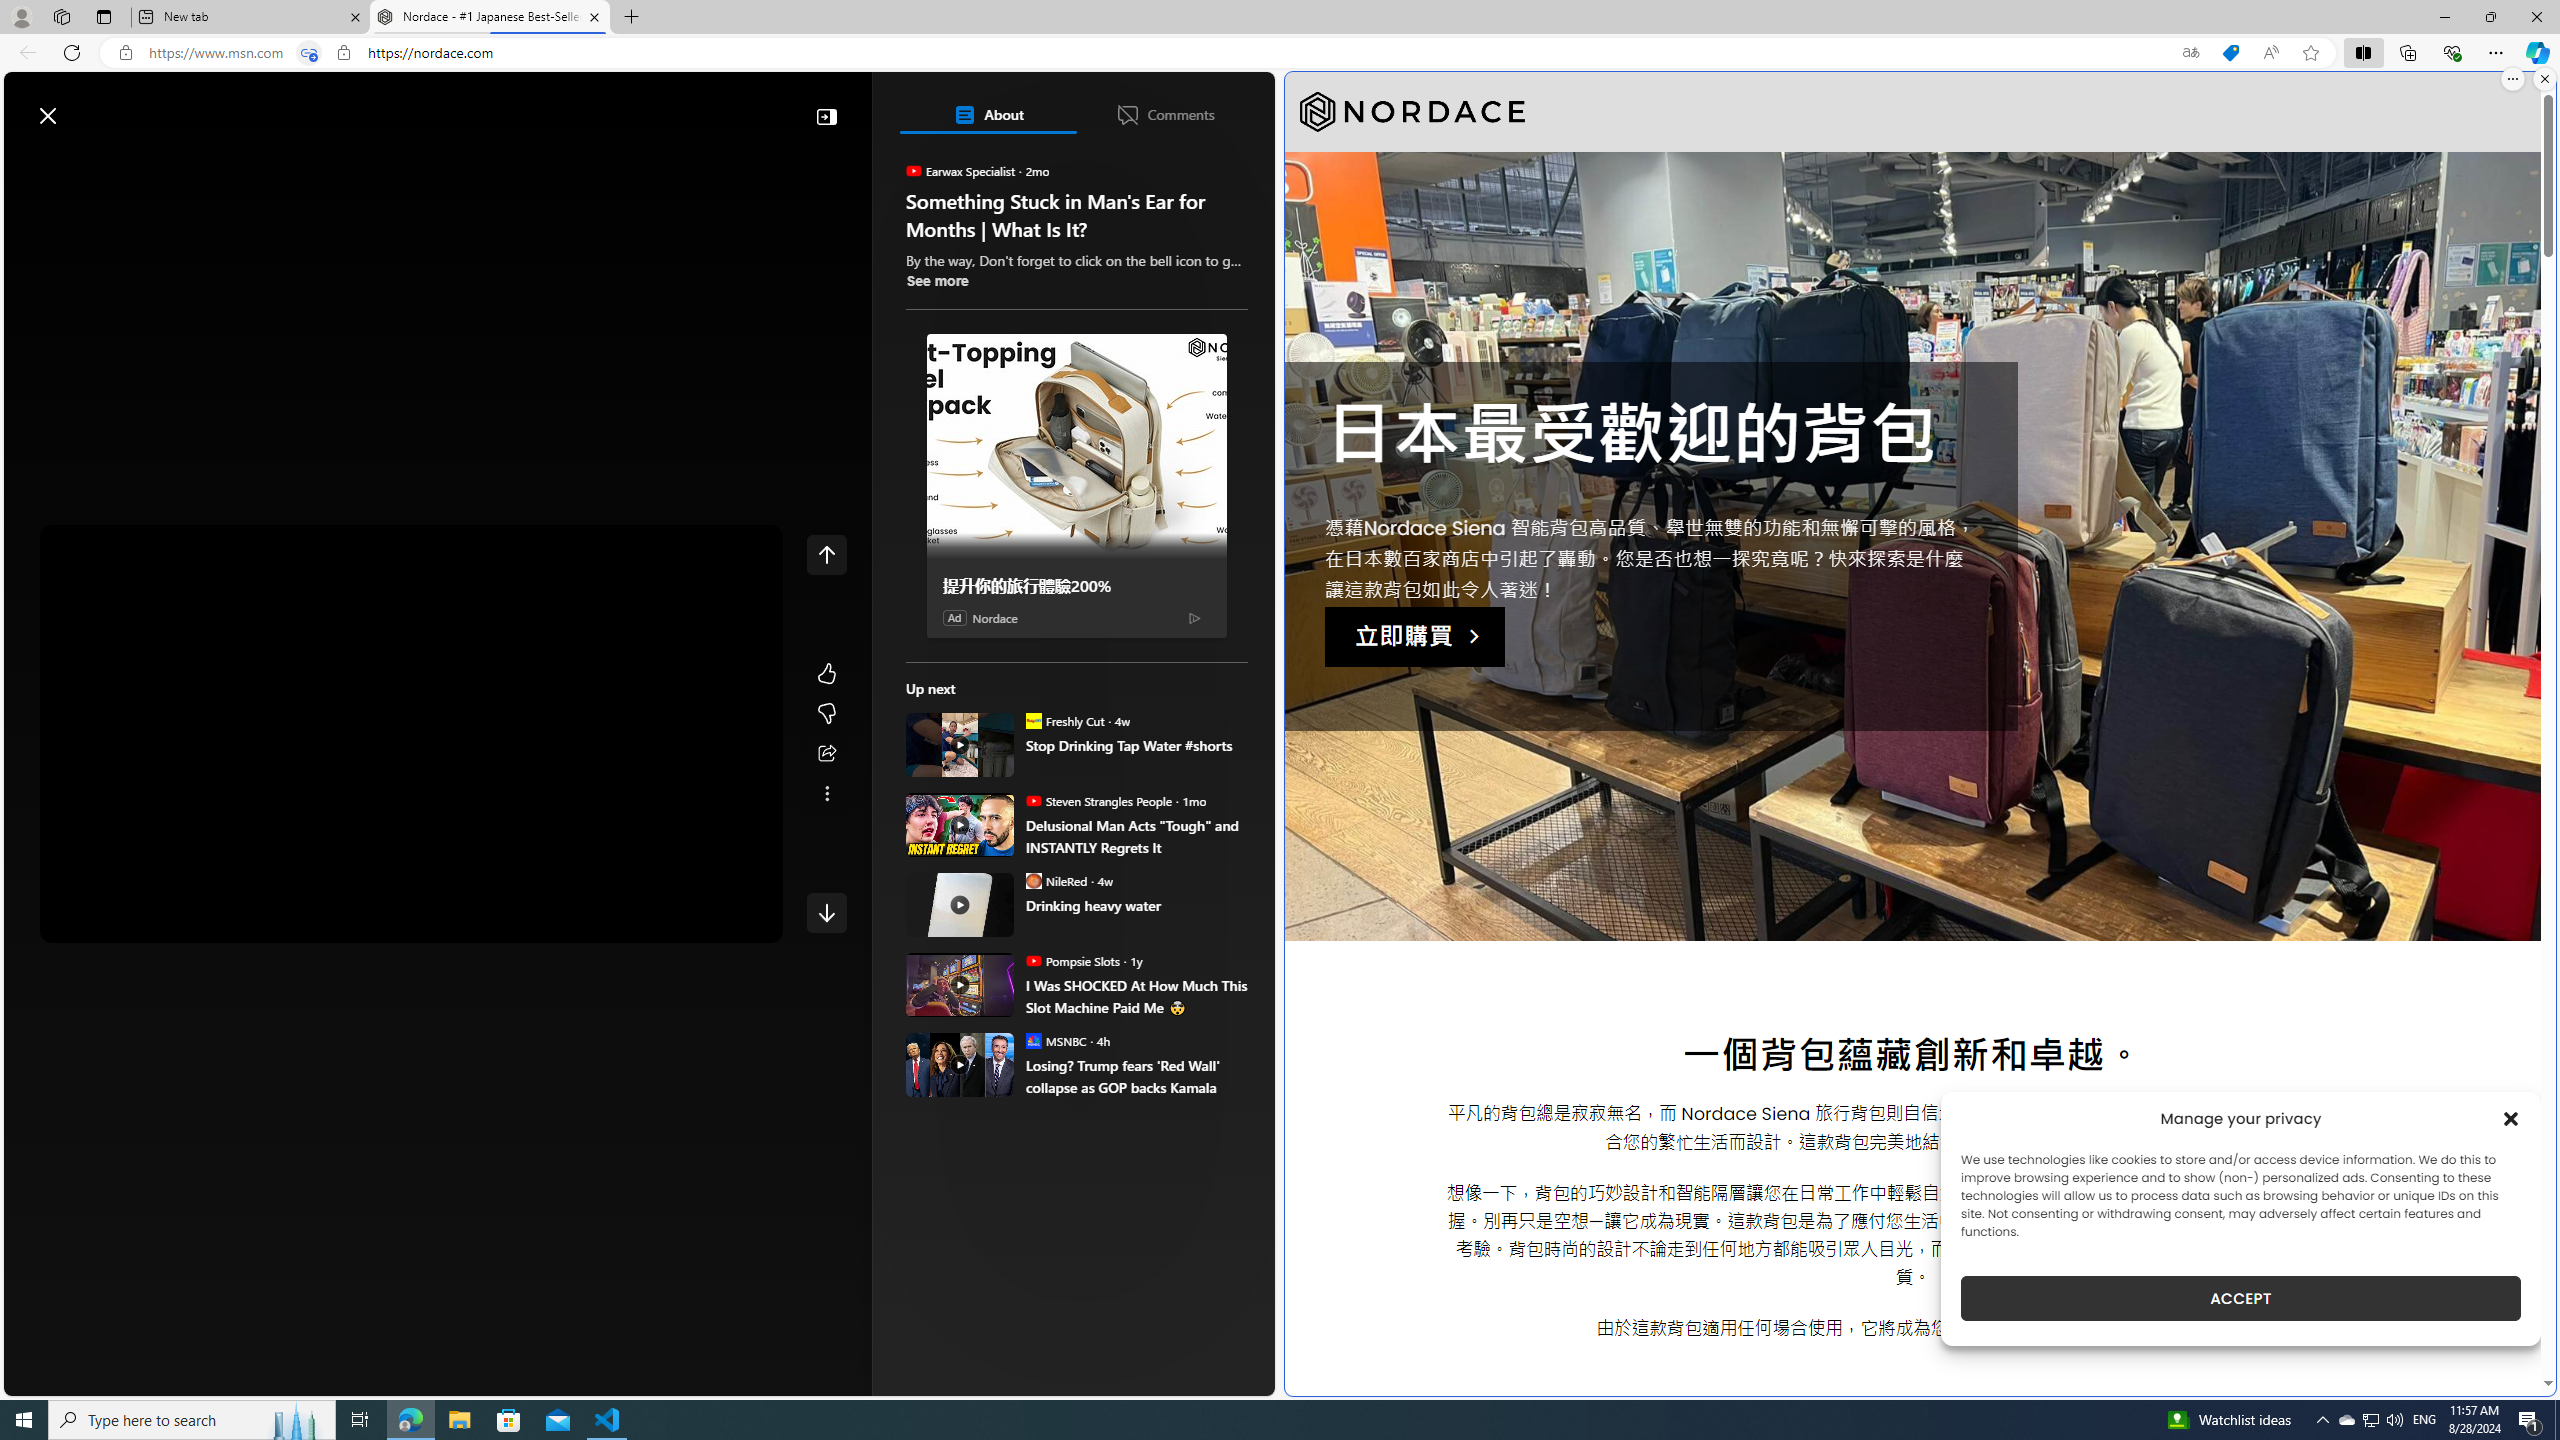 Image resolution: width=2560 pixels, height=1440 pixels. What do you see at coordinates (29, 162) in the screenshot?
I see `Open navigation menu` at bounding box center [29, 162].